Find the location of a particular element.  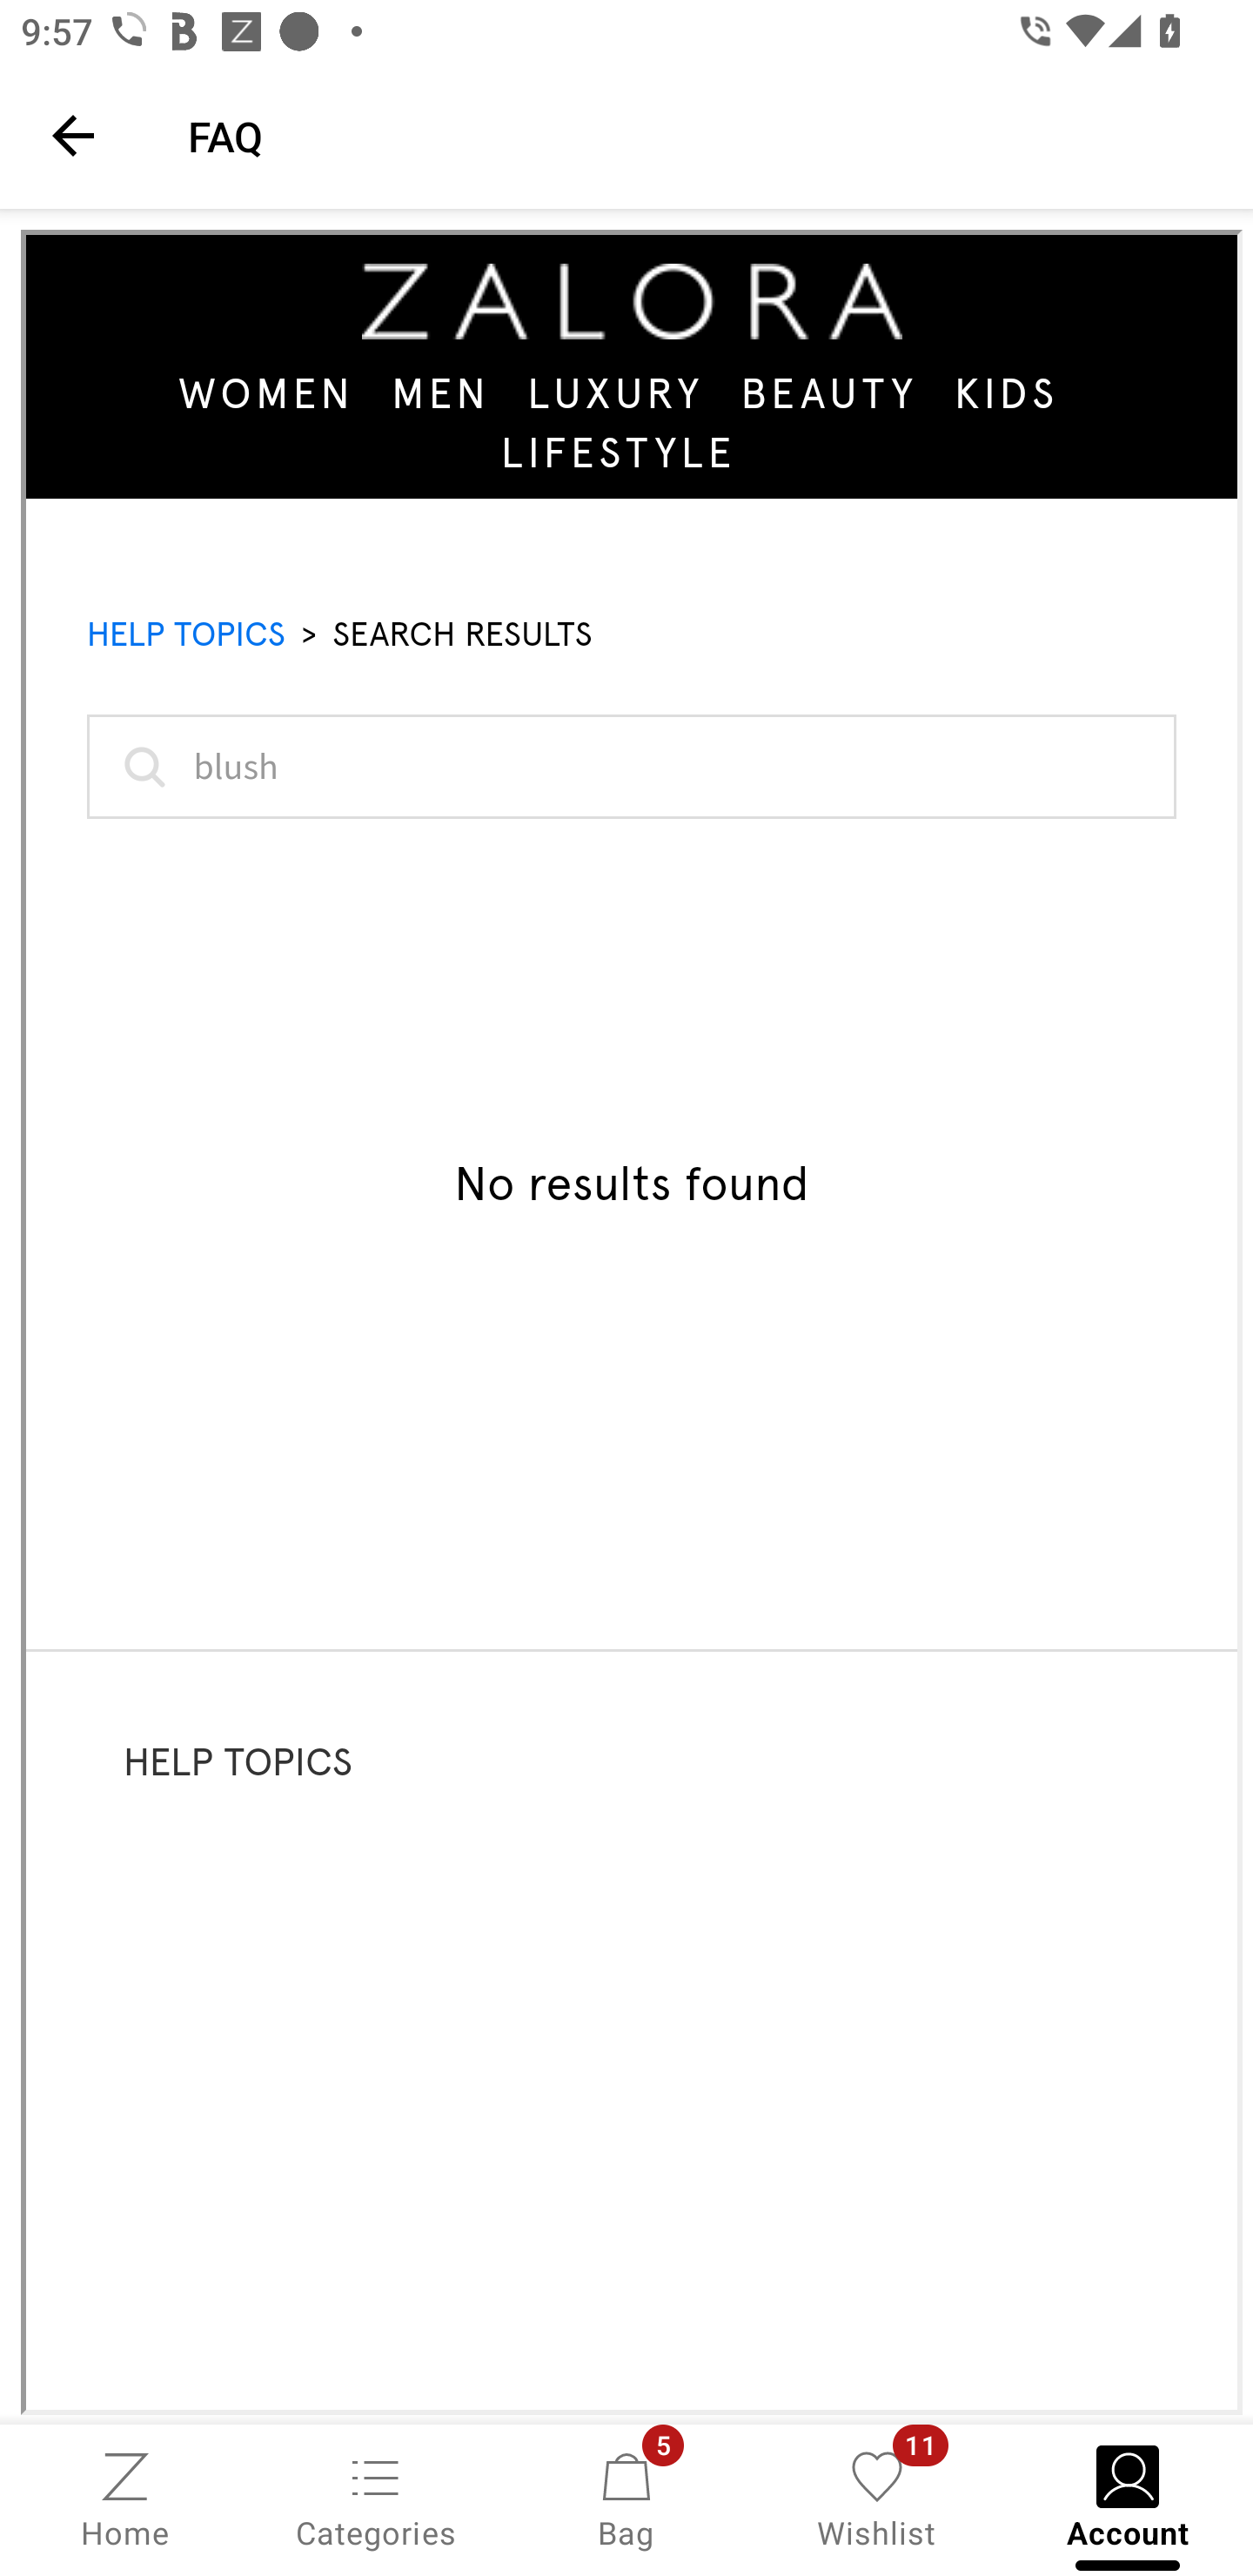

logo is located at coordinates (632, 301).